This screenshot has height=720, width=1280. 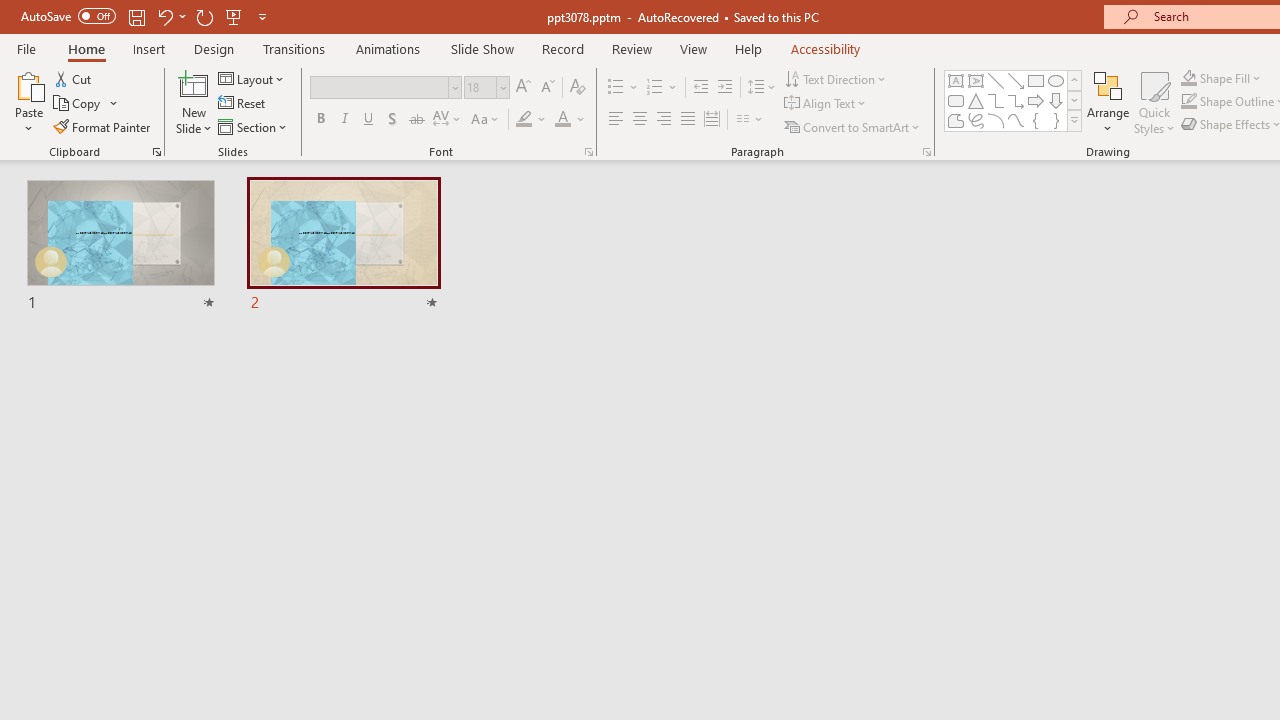 I want to click on Adjust indents and spacing - Microsoft Support, so click(x=42, y=555).